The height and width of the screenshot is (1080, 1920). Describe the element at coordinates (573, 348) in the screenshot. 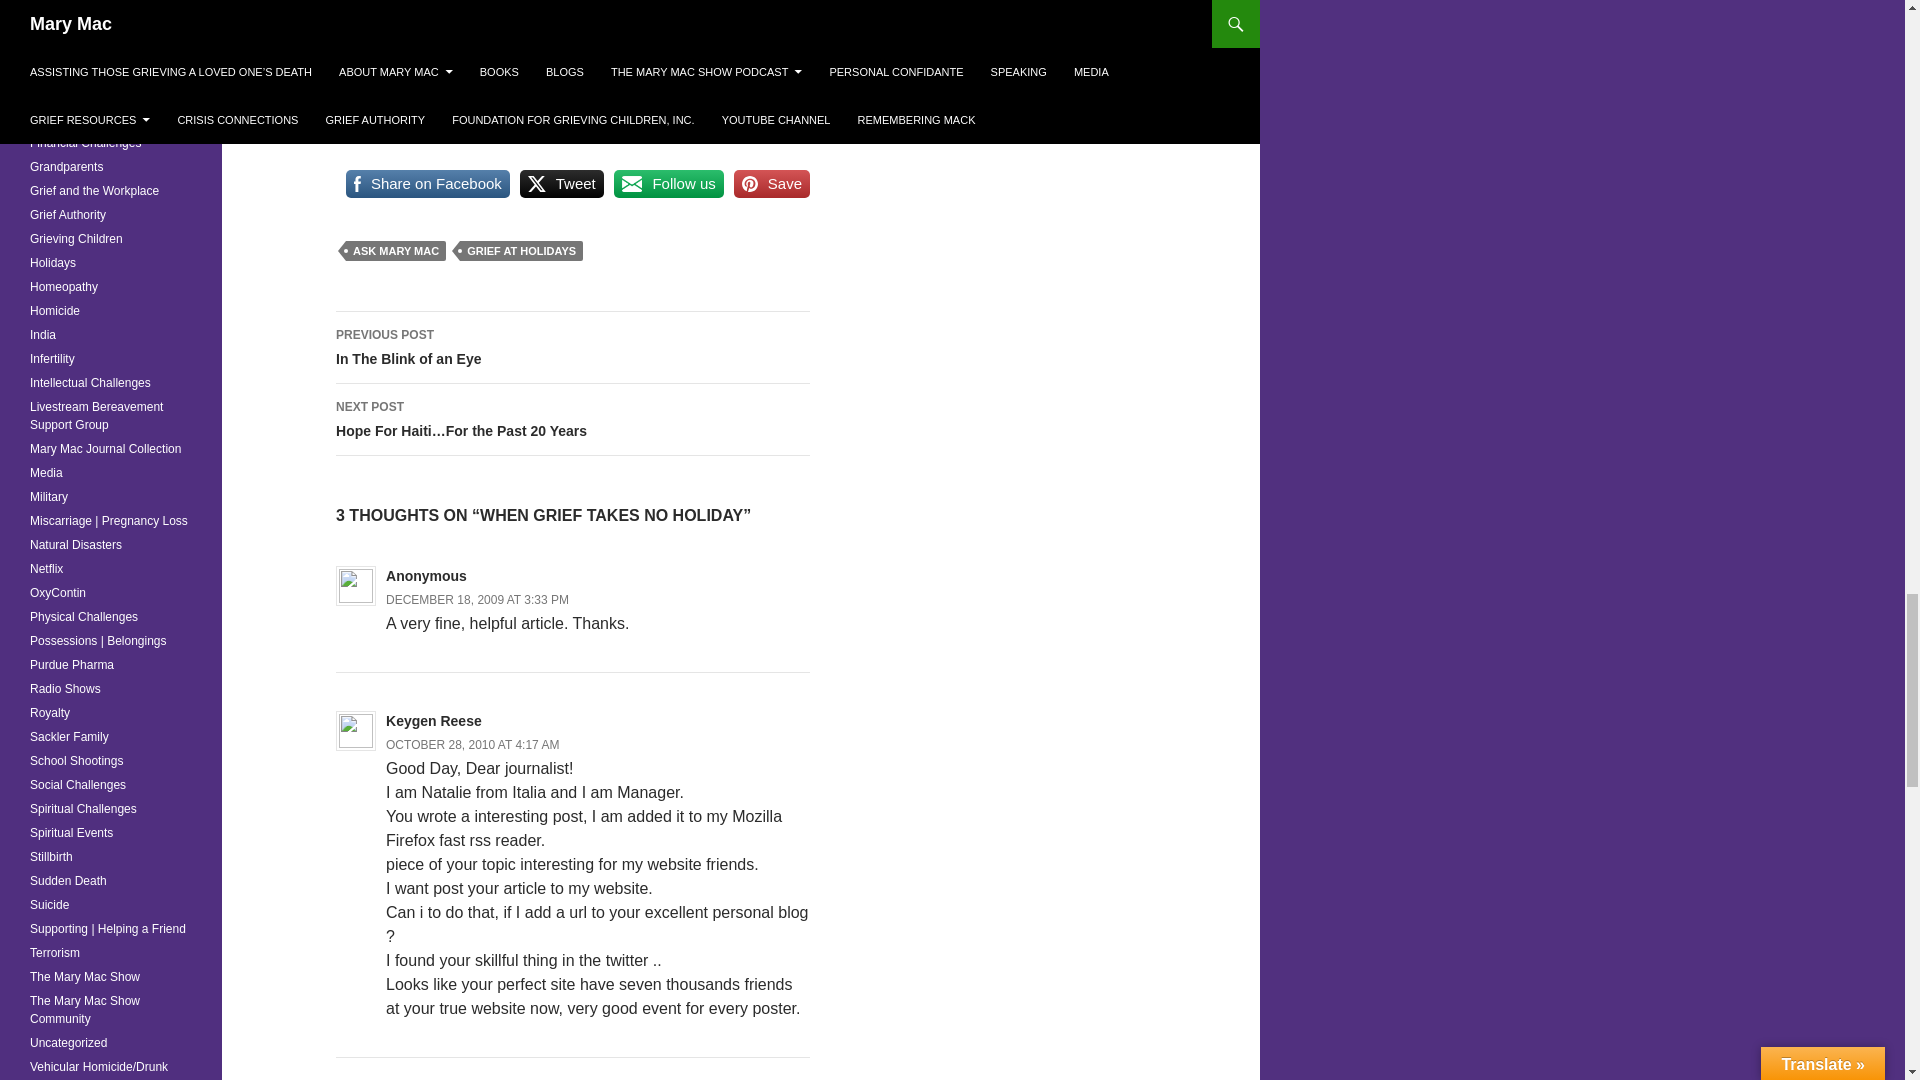

I see `GRIEF AT HOLIDAYS` at that location.